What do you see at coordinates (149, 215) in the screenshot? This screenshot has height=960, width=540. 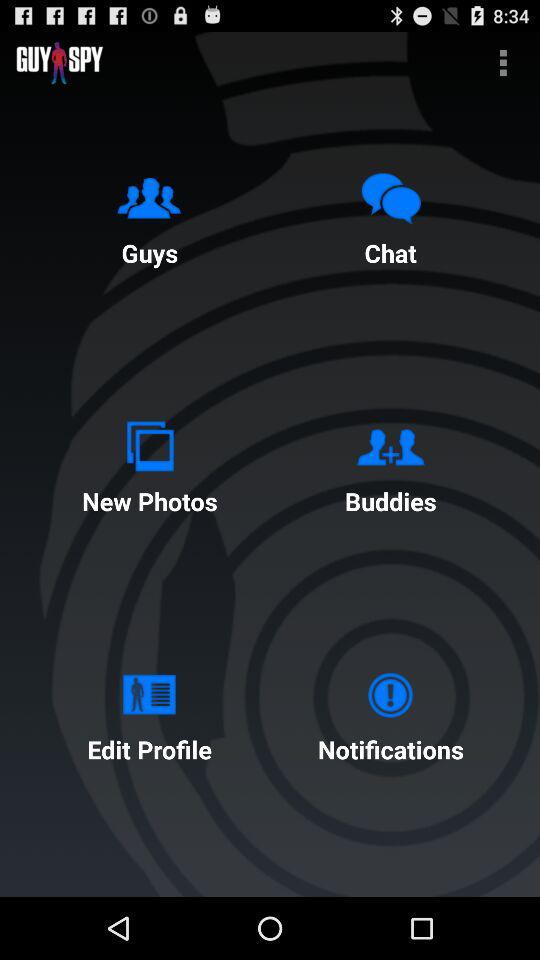 I see `turn on the icon next to chat button` at bounding box center [149, 215].